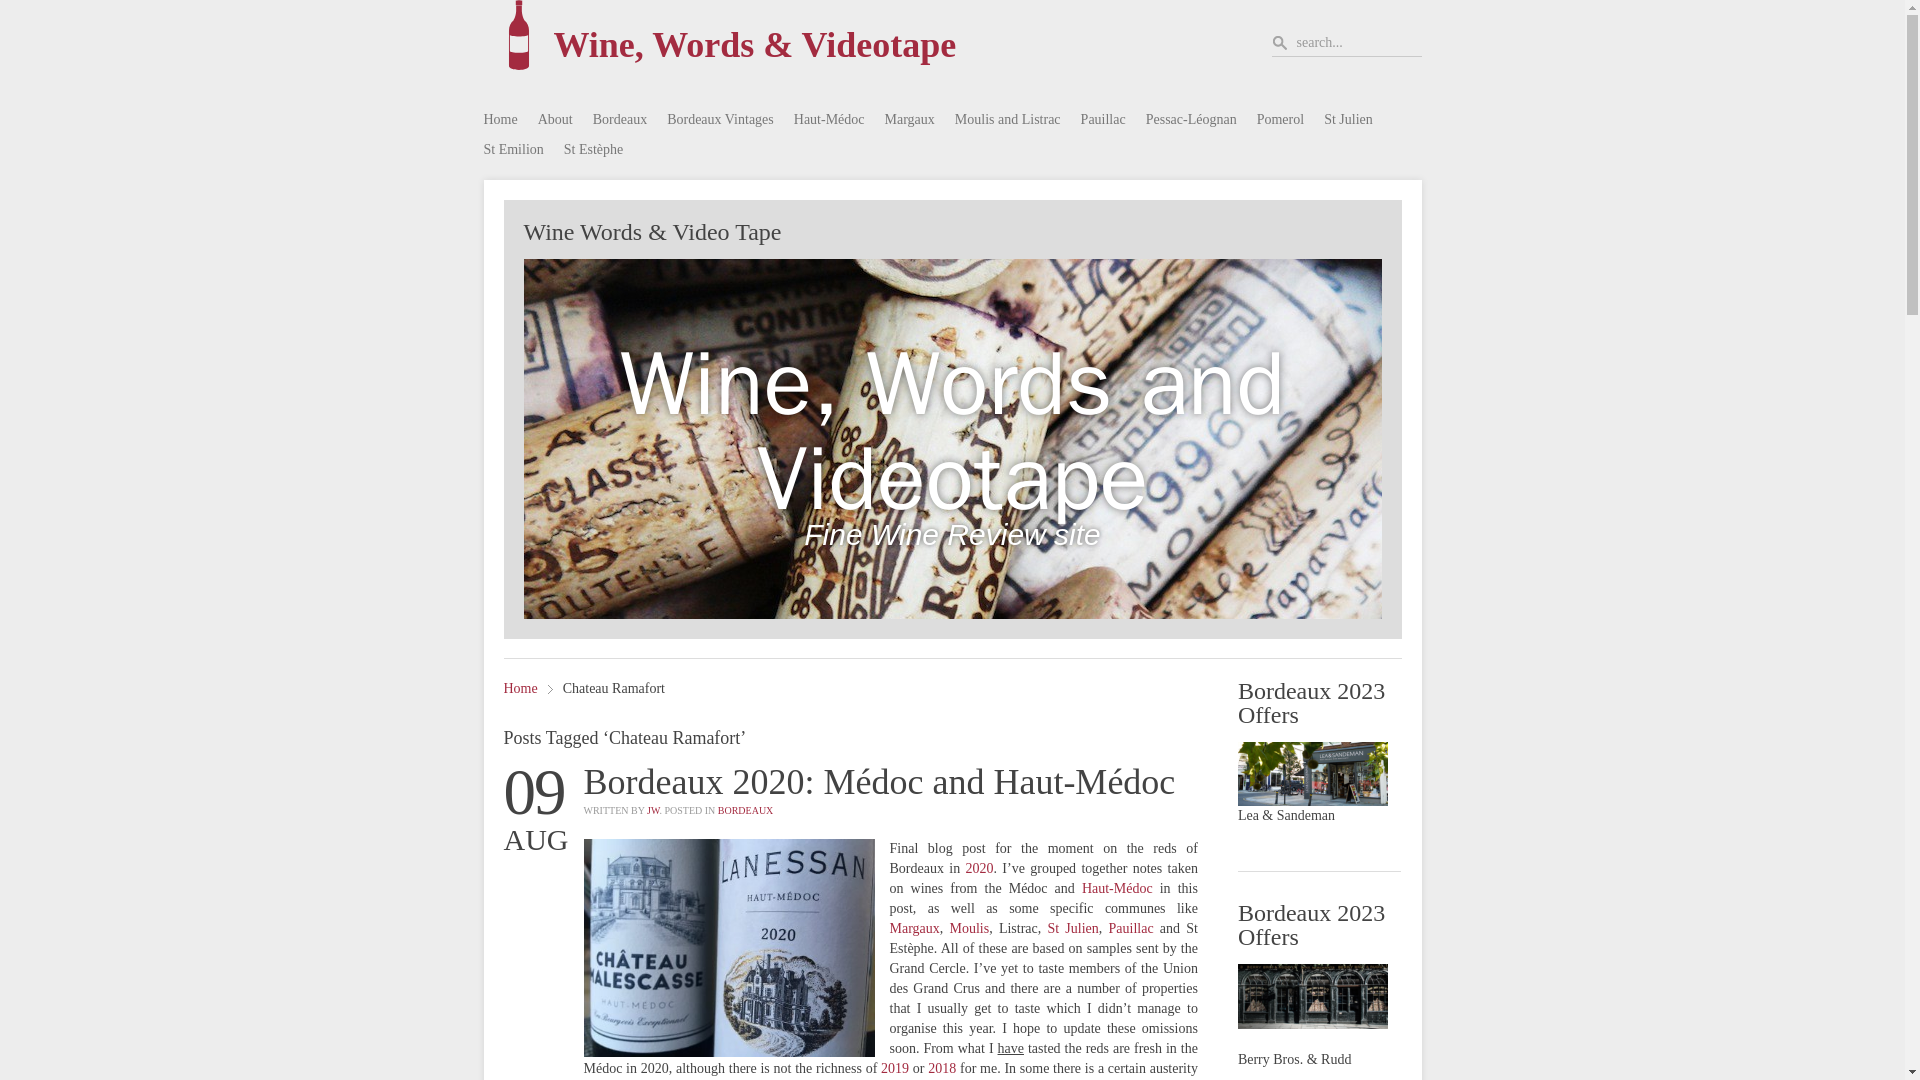 The width and height of the screenshot is (1920, 1080). What do you see at coordinates (652, 810) in the screenshot?
I see `JW` at bounding box center [652, 810].